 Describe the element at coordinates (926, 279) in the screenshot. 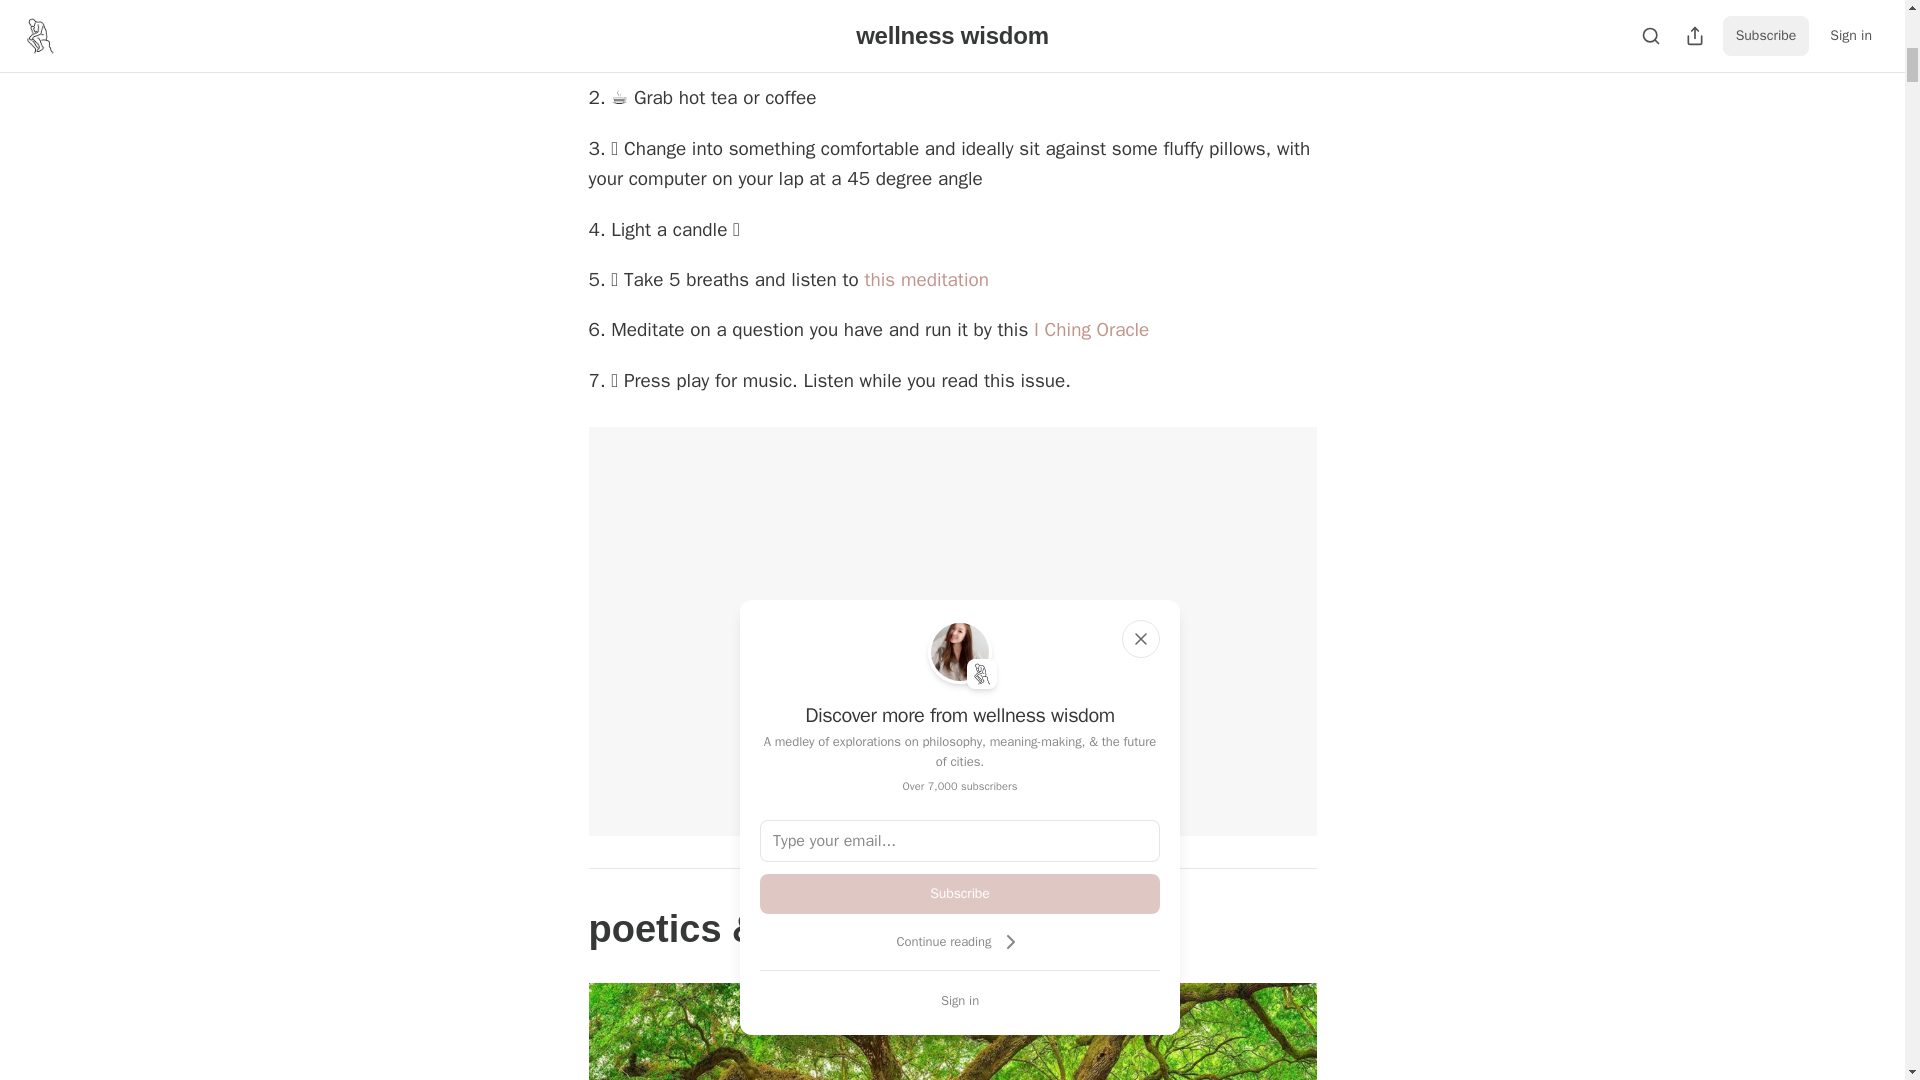

I see `this meditation` at that location.